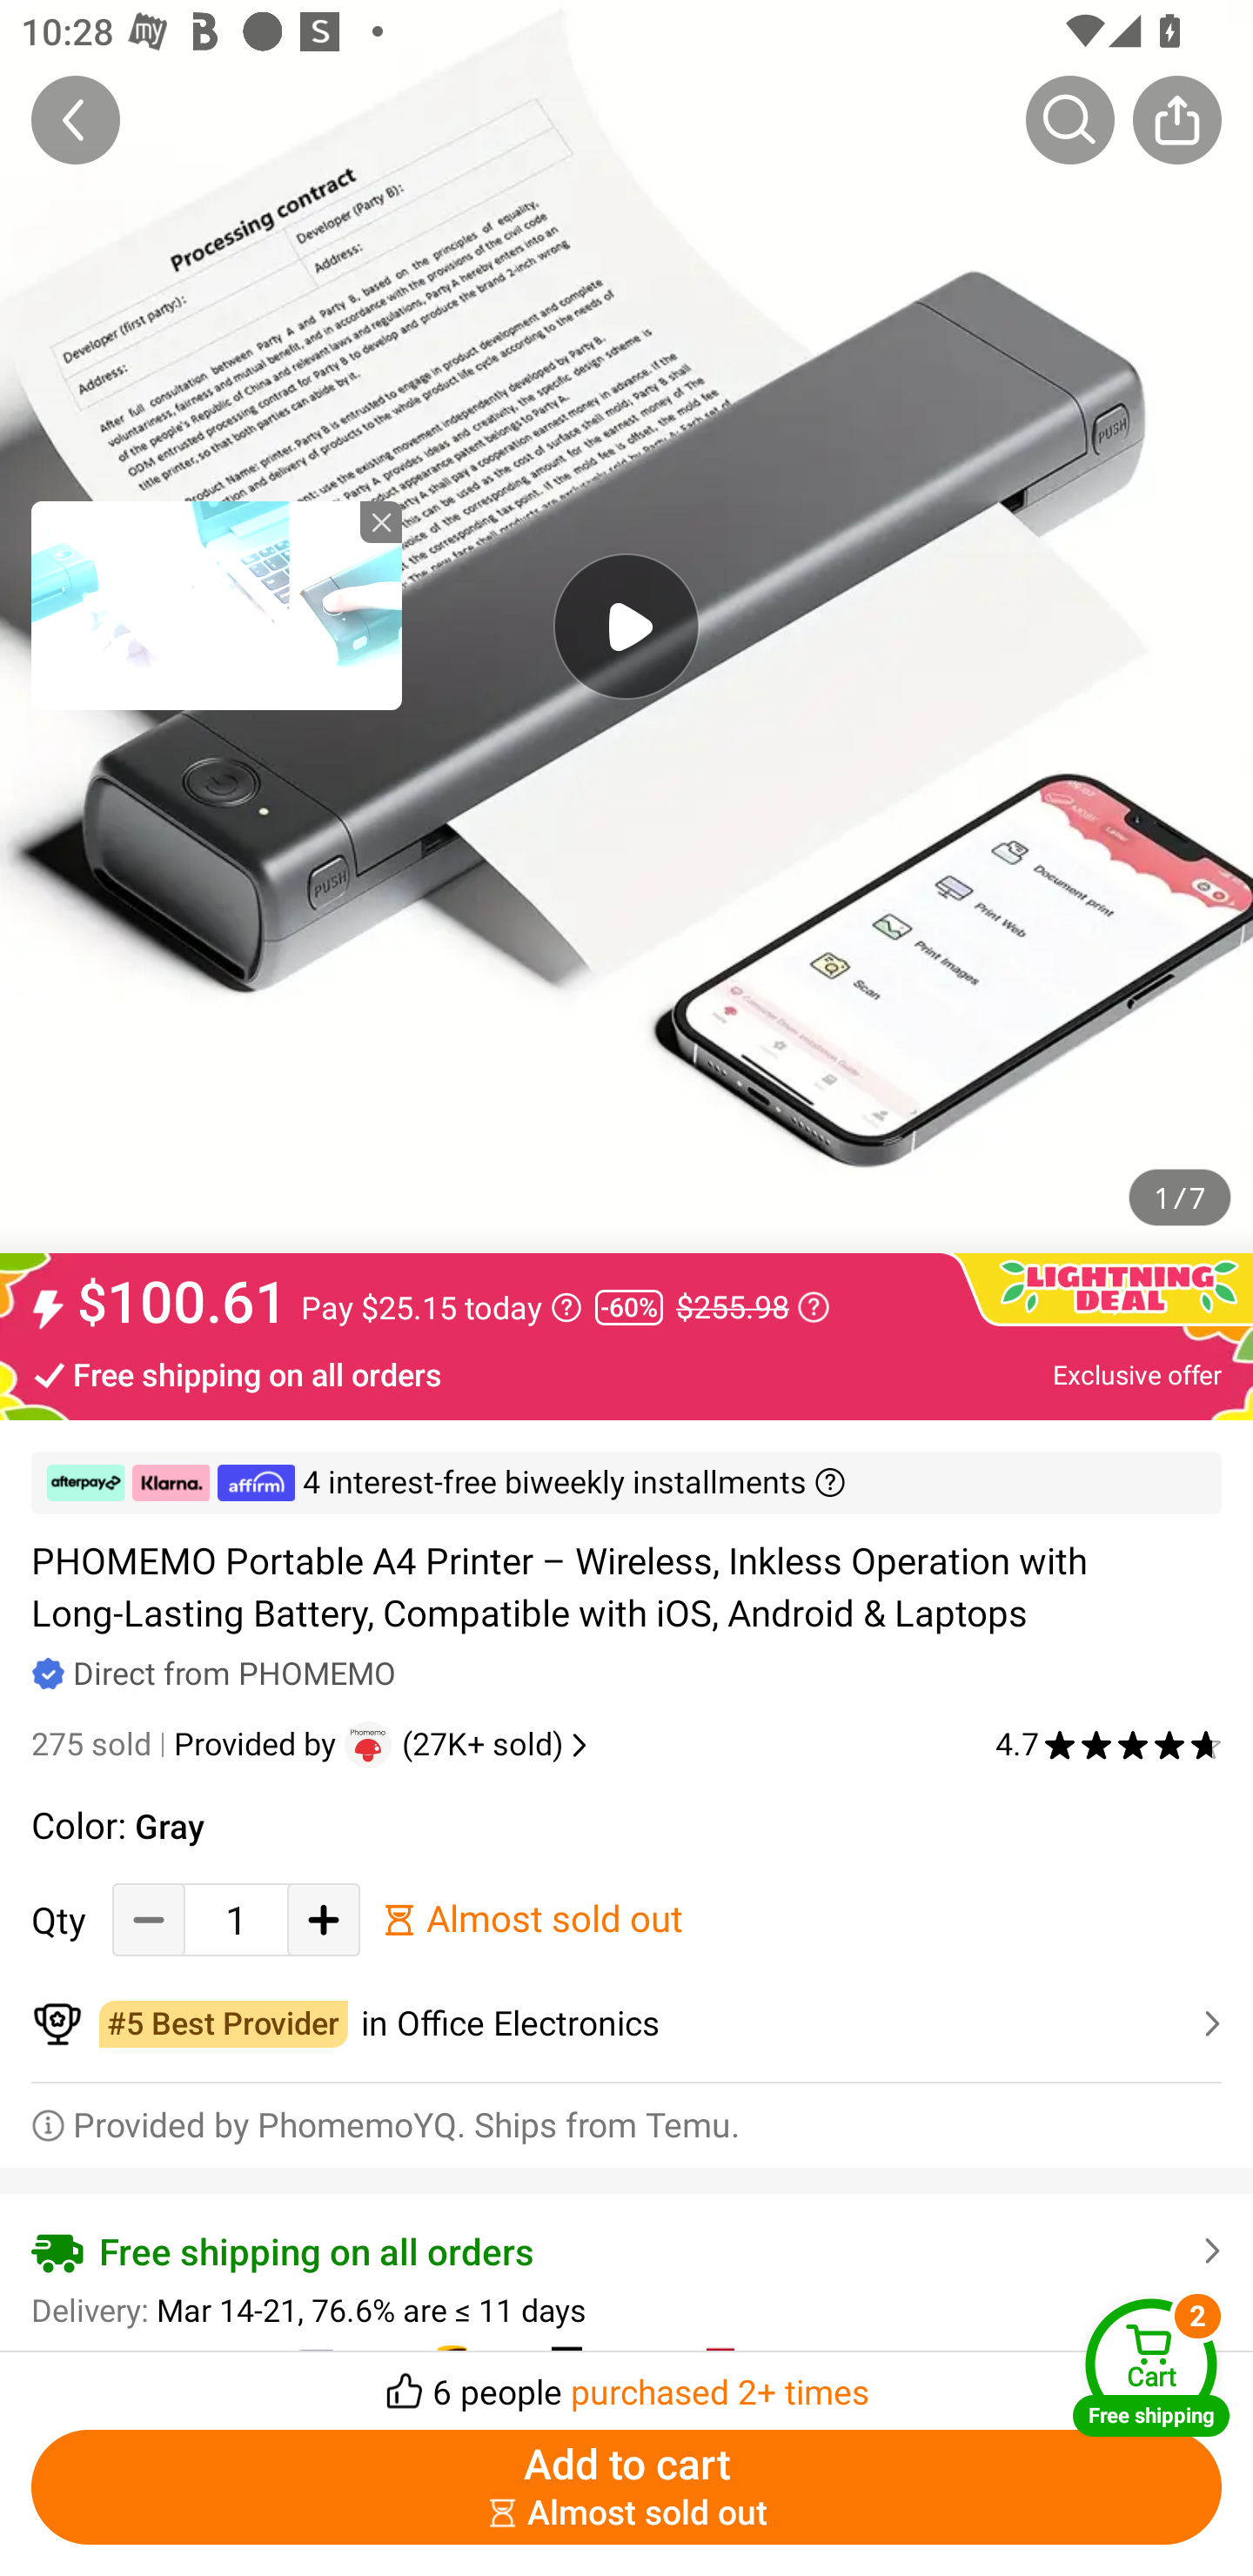  What do you see at coordinates (1151, 2367) in the screenshot?
I see `Cart Free shipping Cart` at bounding box center [1151, 2367].